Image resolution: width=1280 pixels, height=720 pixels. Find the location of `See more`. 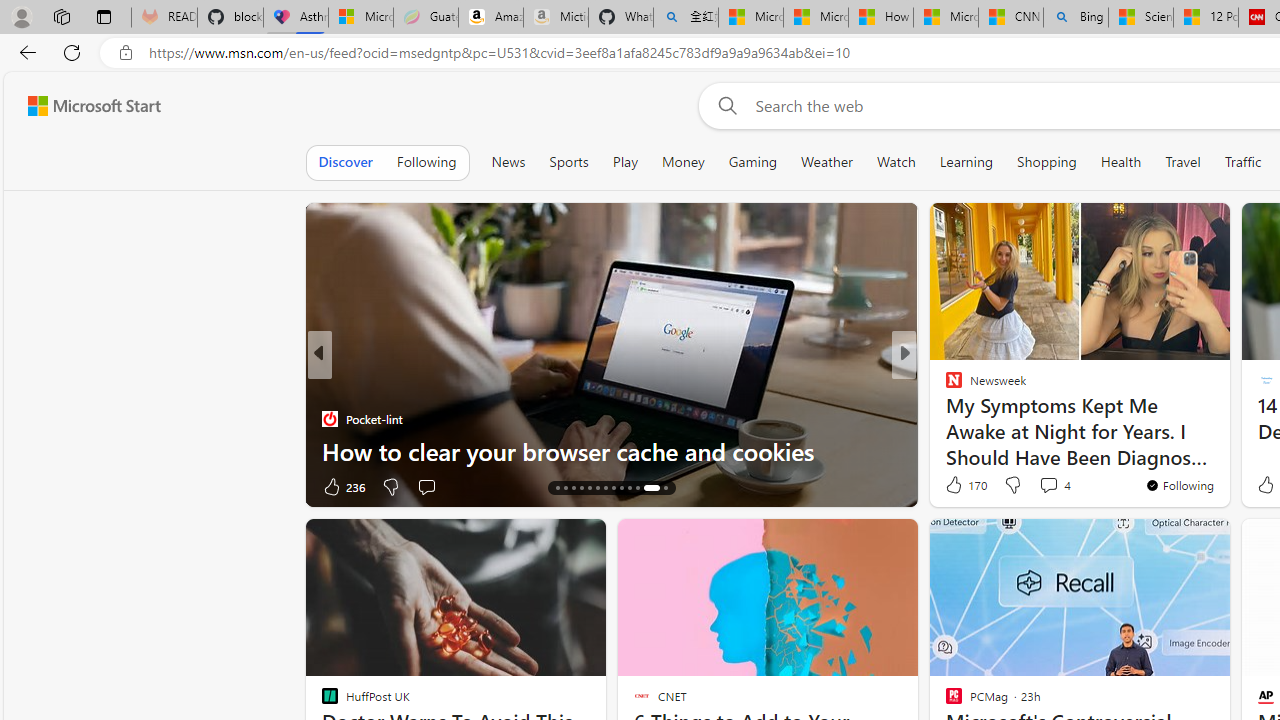

See more is located at coordinates (1206, 542).